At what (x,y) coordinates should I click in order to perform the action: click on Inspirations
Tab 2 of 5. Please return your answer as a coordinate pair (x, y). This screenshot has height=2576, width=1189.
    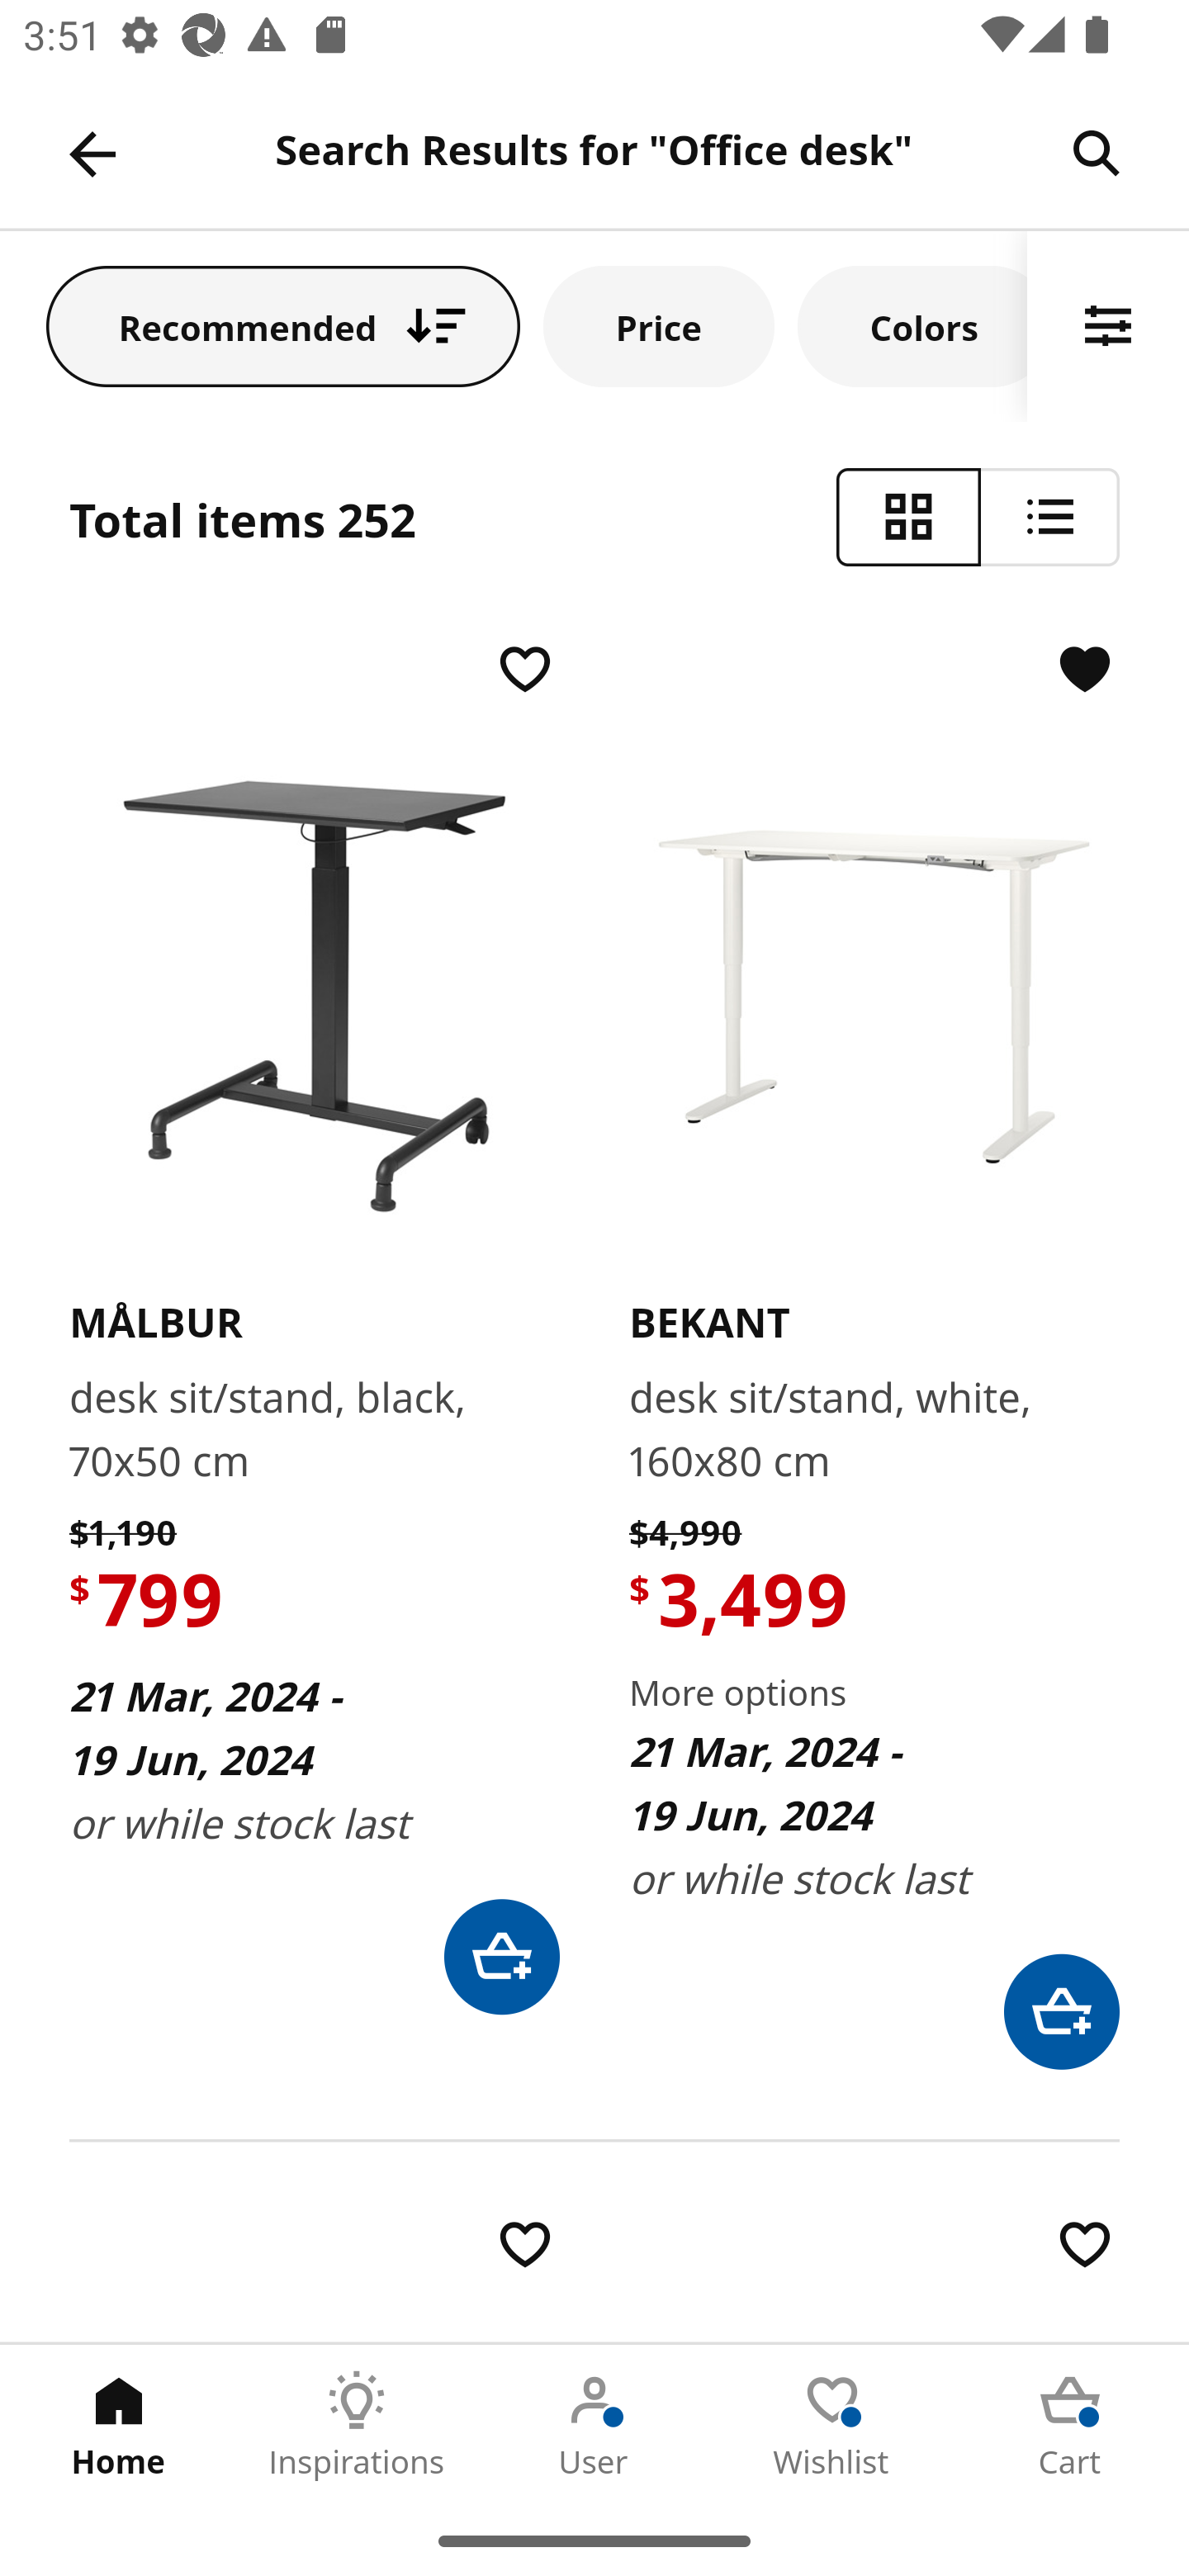
    Looking at the image, I should click on (357, 2425).